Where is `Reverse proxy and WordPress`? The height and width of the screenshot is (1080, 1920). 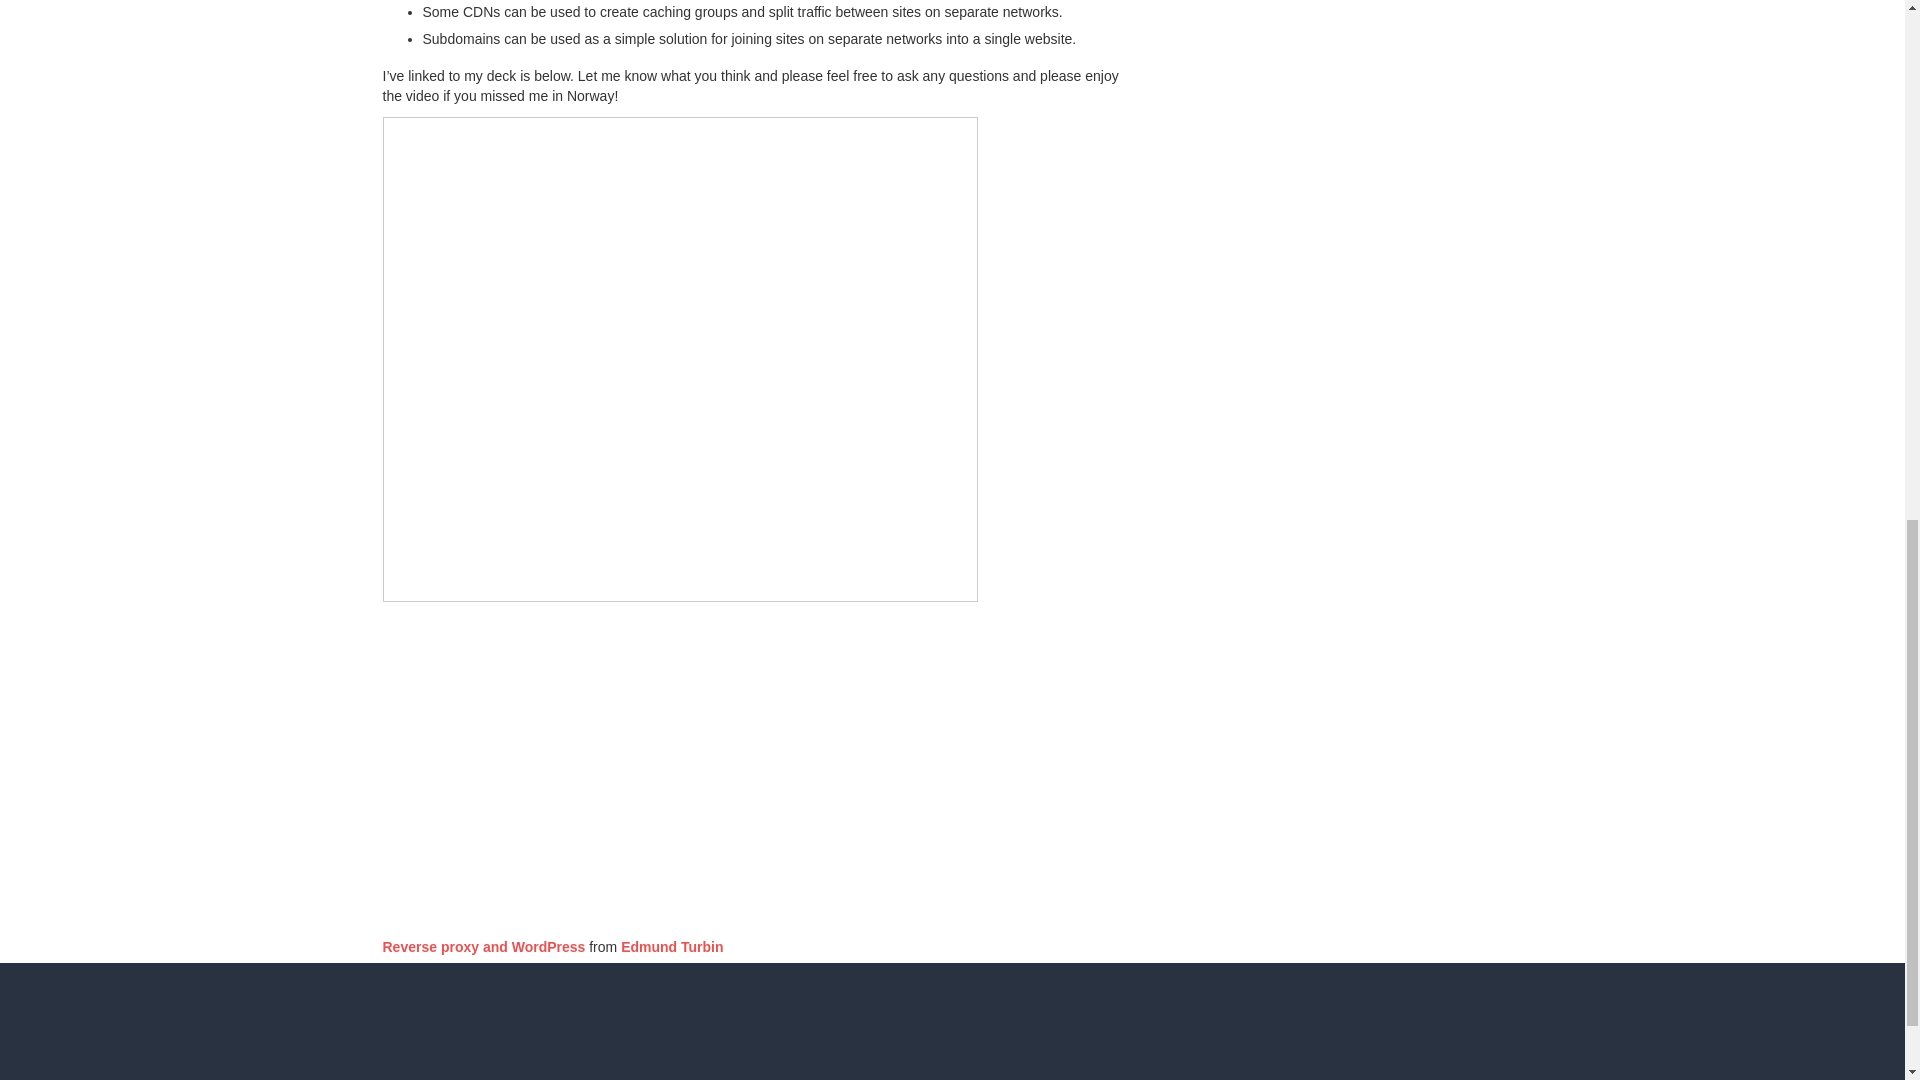 Reverse proxy and WordPress is located at coordinates (484, 946).